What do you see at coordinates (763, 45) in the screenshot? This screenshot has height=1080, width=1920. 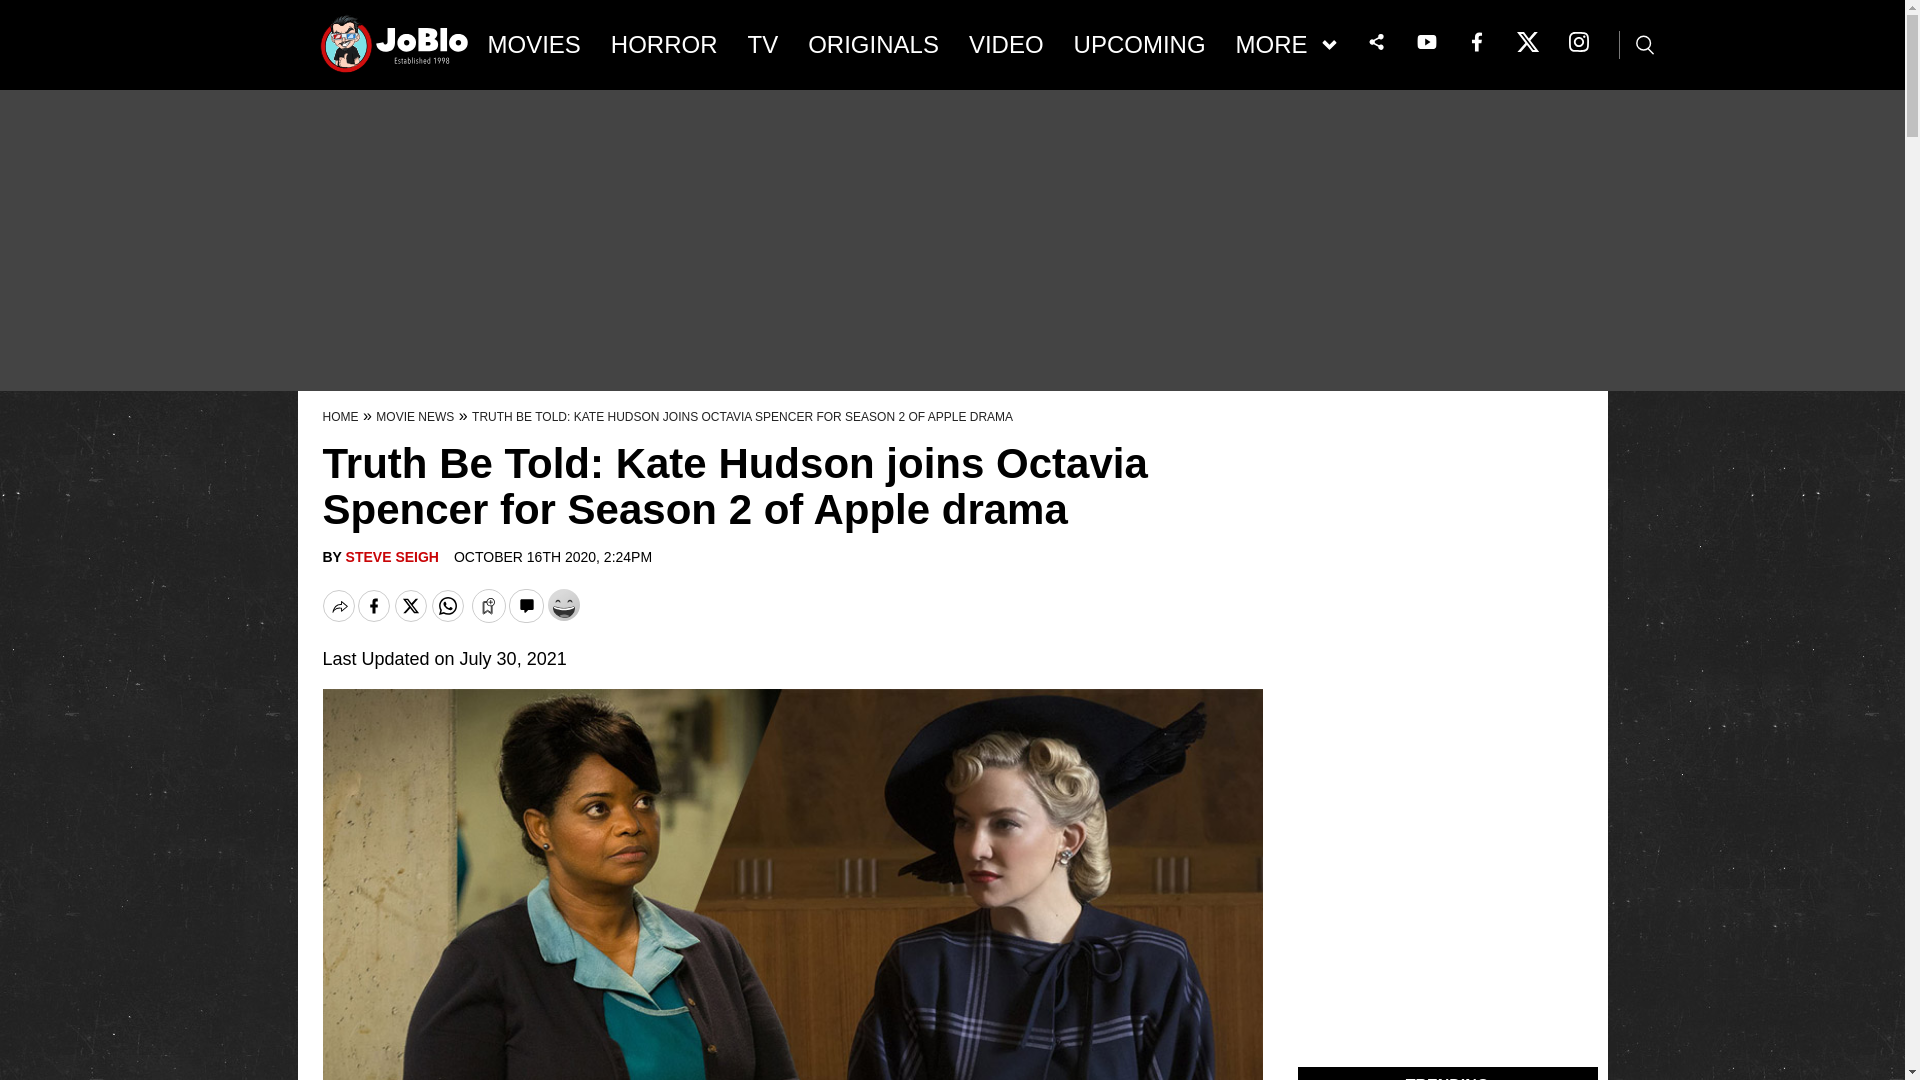 I see `TV` at bounding box center [763, 45].